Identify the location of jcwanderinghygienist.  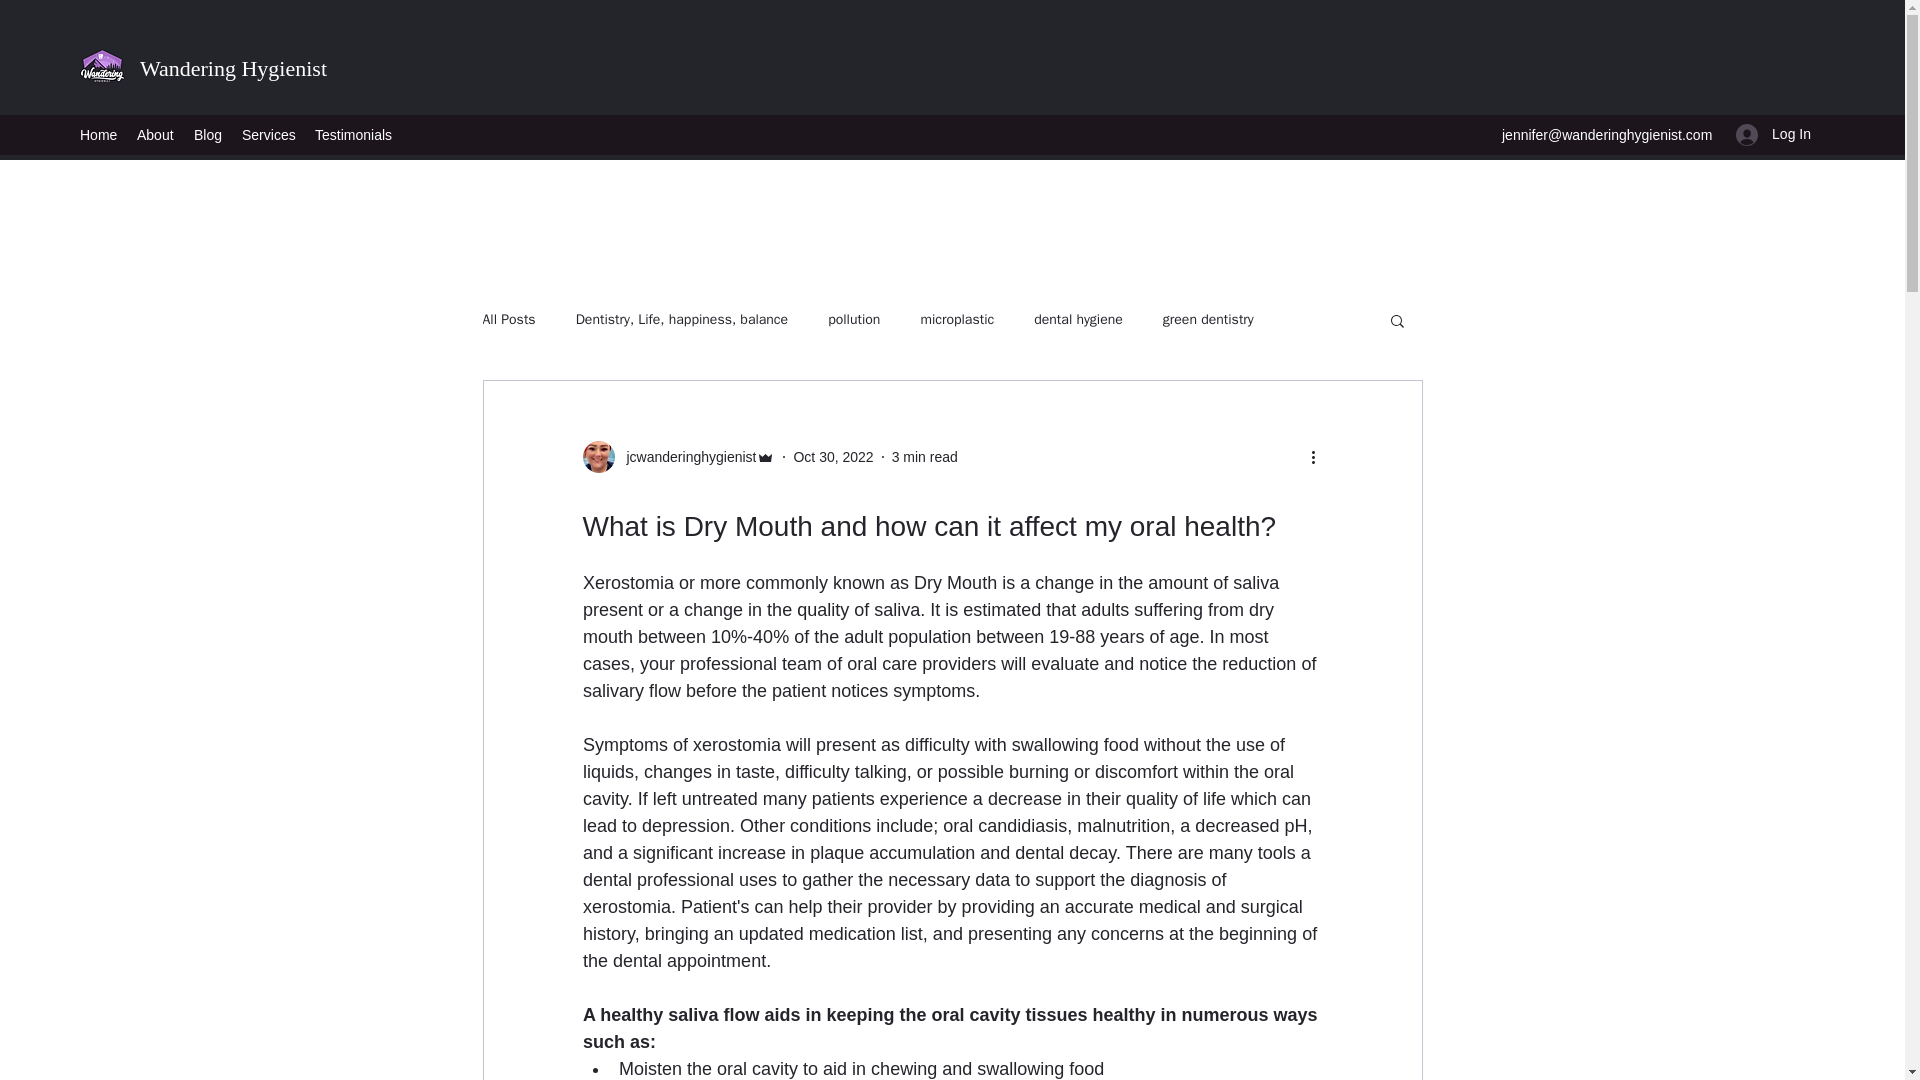
(685, 456).